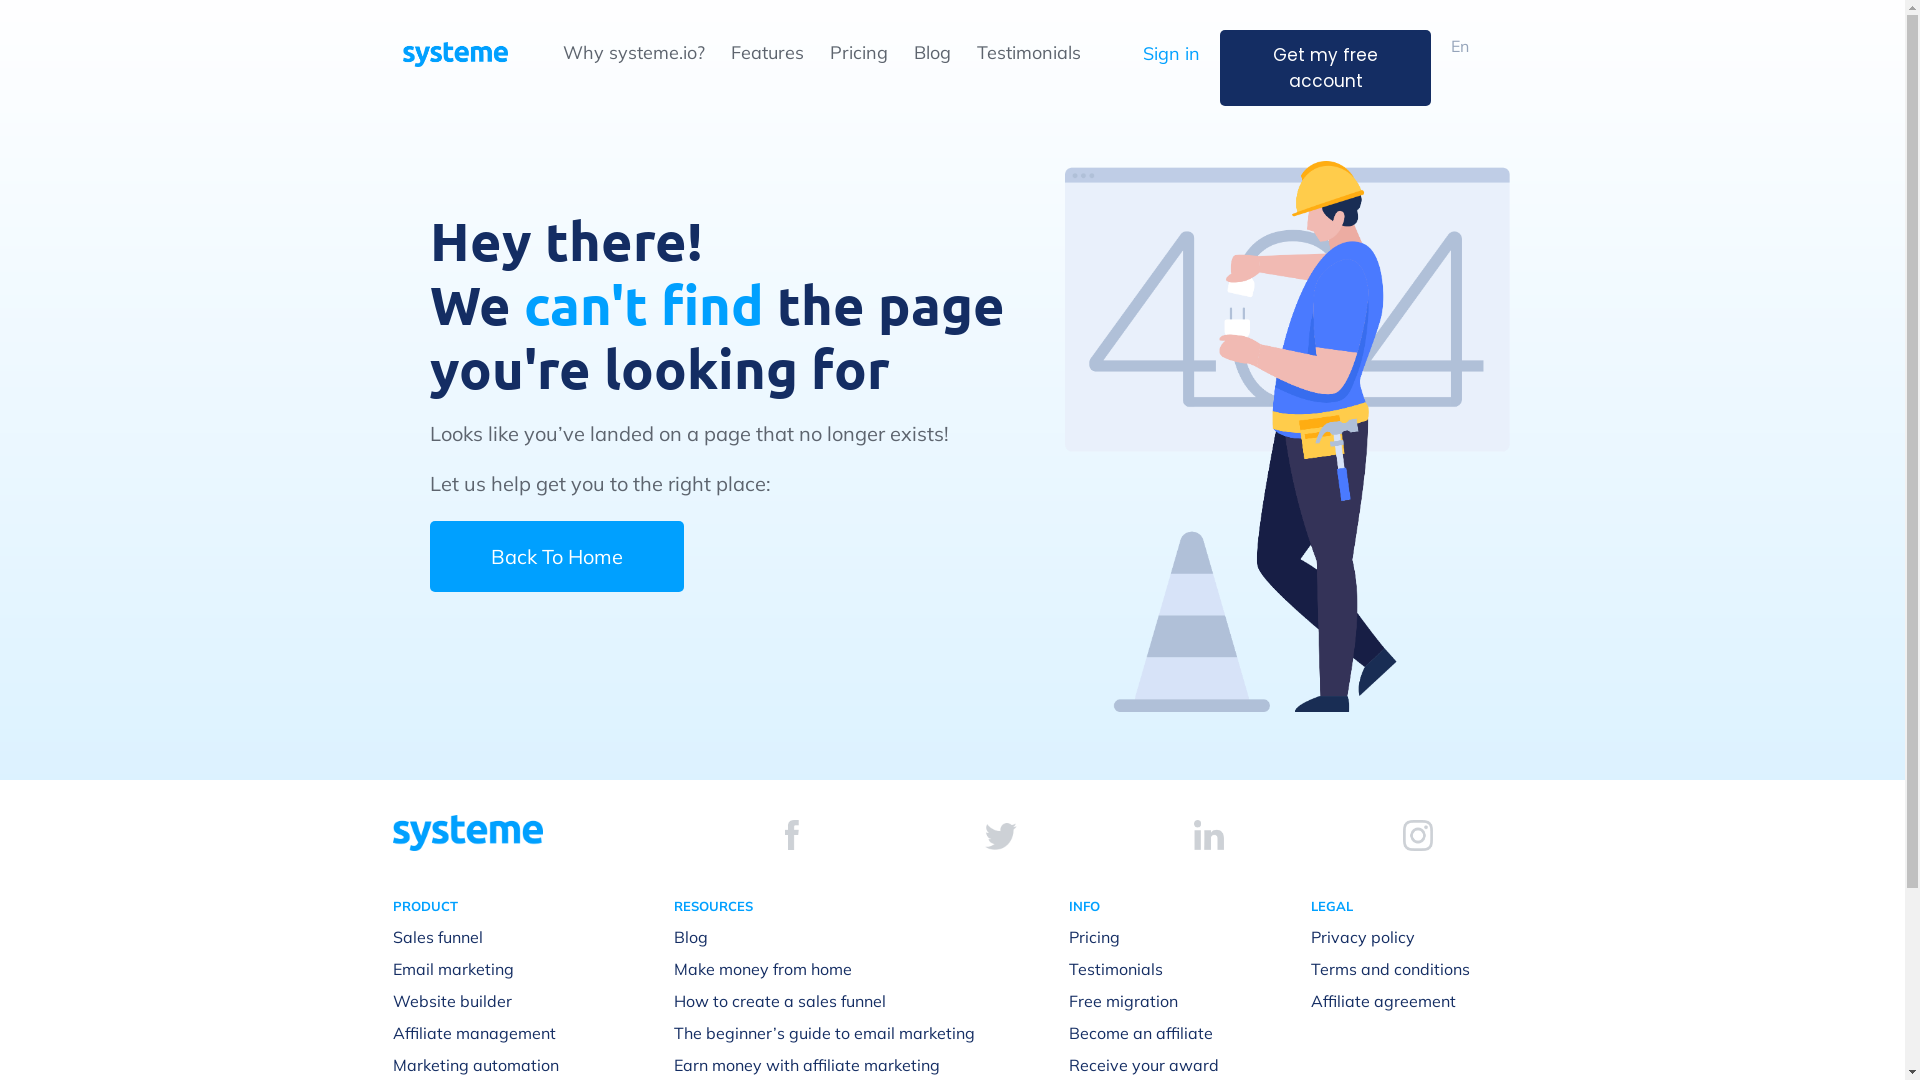  What do you see at coordinates (807, 1065) in the screenshot?
I see `Earn money with affiliate marketing` at bounding box center [807, 1065].